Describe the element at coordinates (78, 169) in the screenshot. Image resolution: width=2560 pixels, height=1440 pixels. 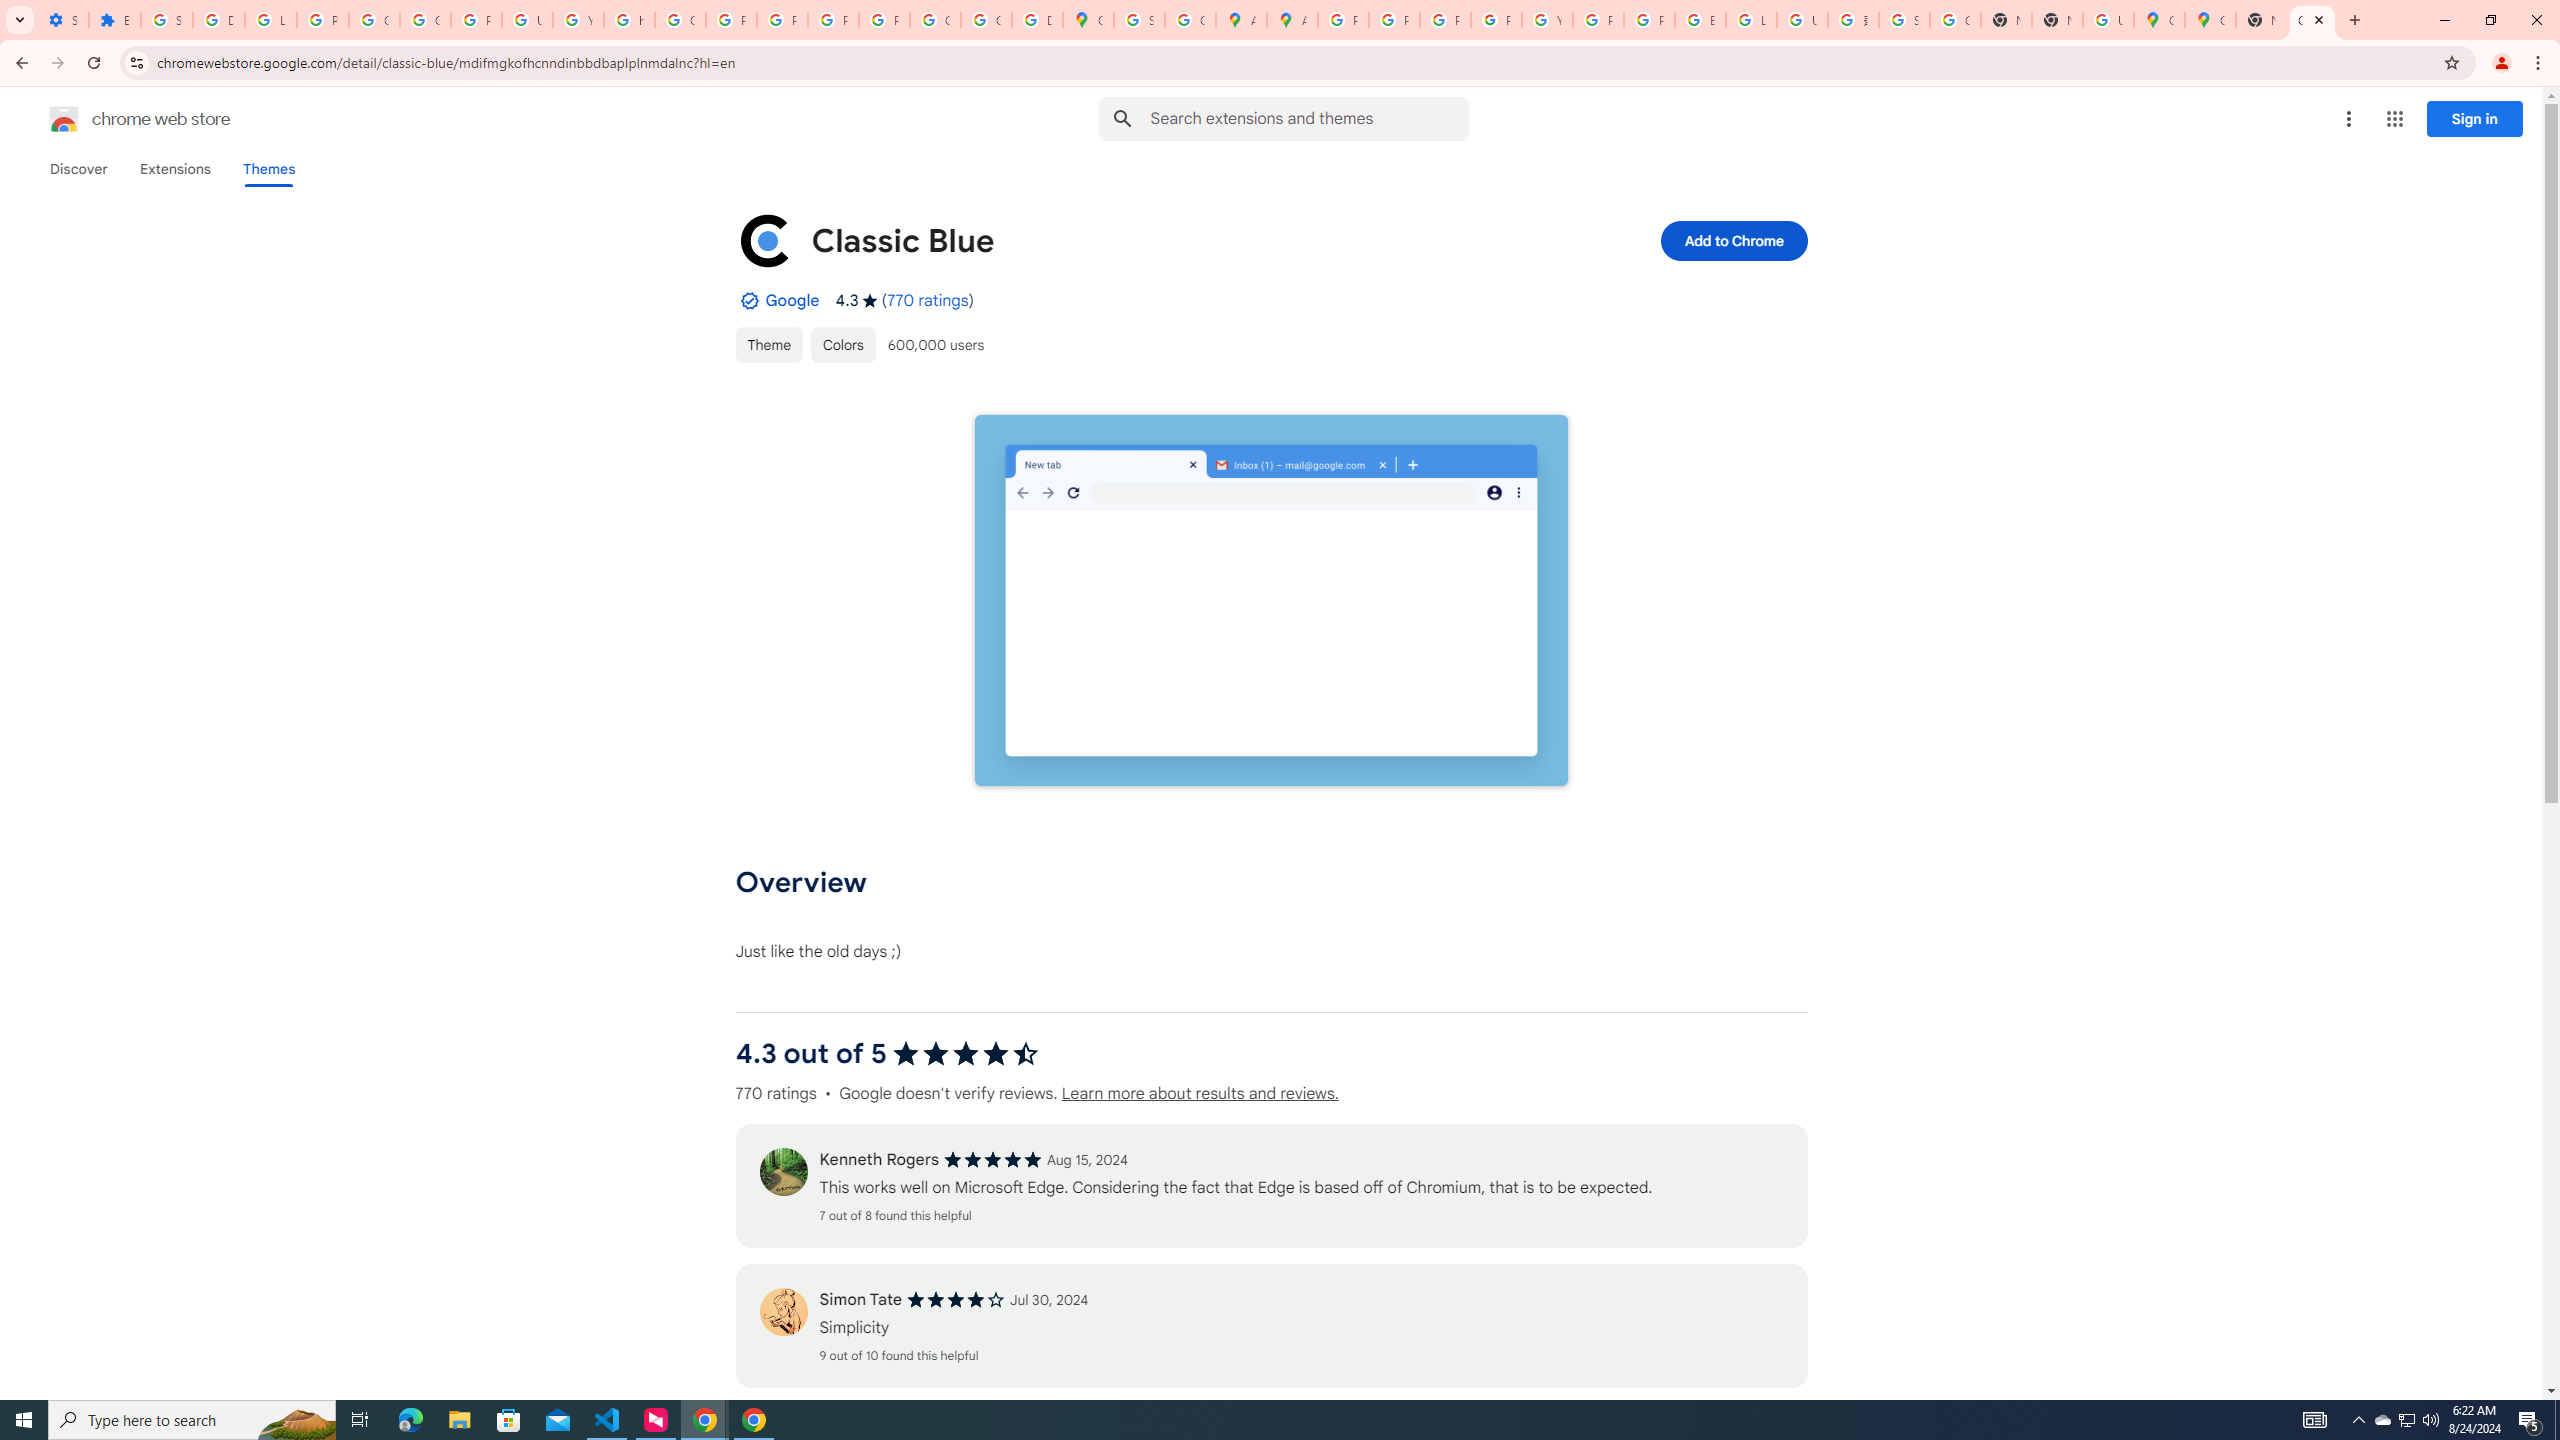
I see `Discover` at that location.